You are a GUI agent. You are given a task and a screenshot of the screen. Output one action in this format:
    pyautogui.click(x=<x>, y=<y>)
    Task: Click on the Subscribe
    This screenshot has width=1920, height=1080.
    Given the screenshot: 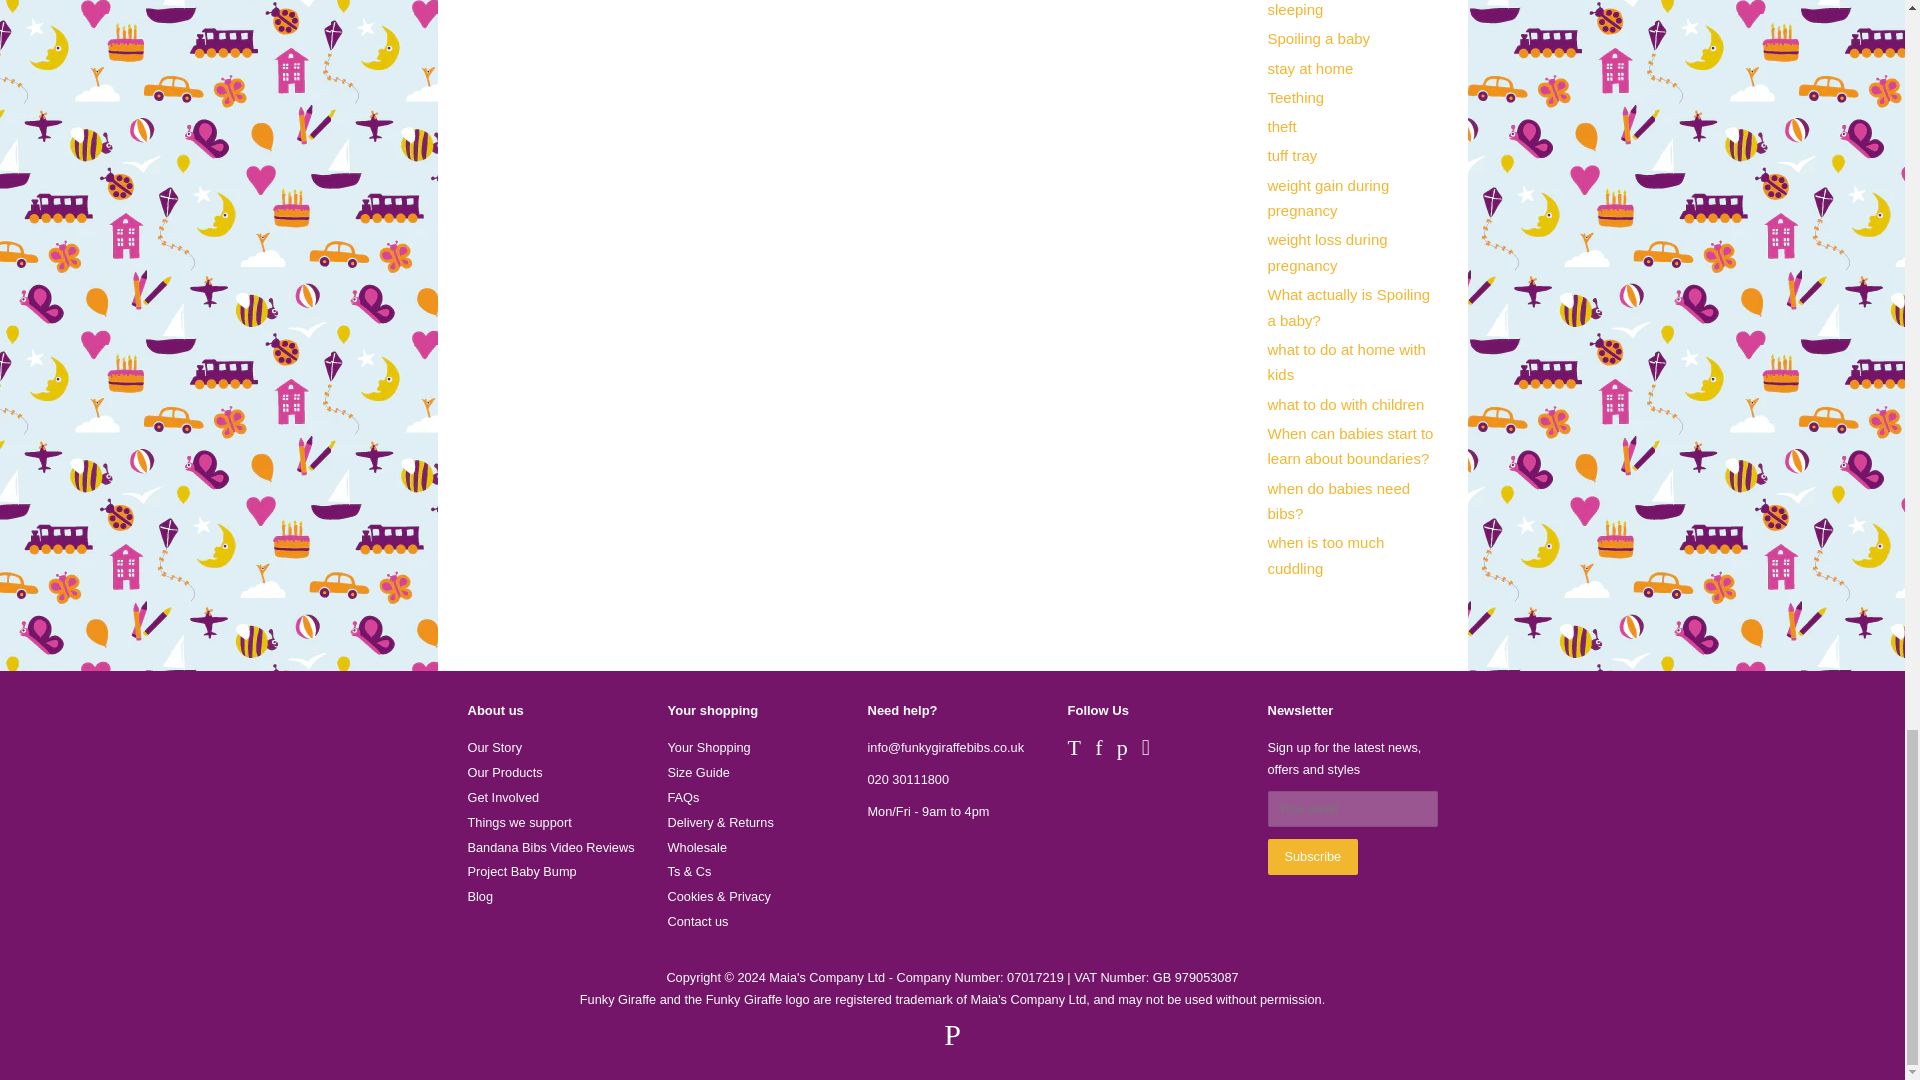 What is the action you would take?
    pyautogui.click(x=1313, y=856)
    